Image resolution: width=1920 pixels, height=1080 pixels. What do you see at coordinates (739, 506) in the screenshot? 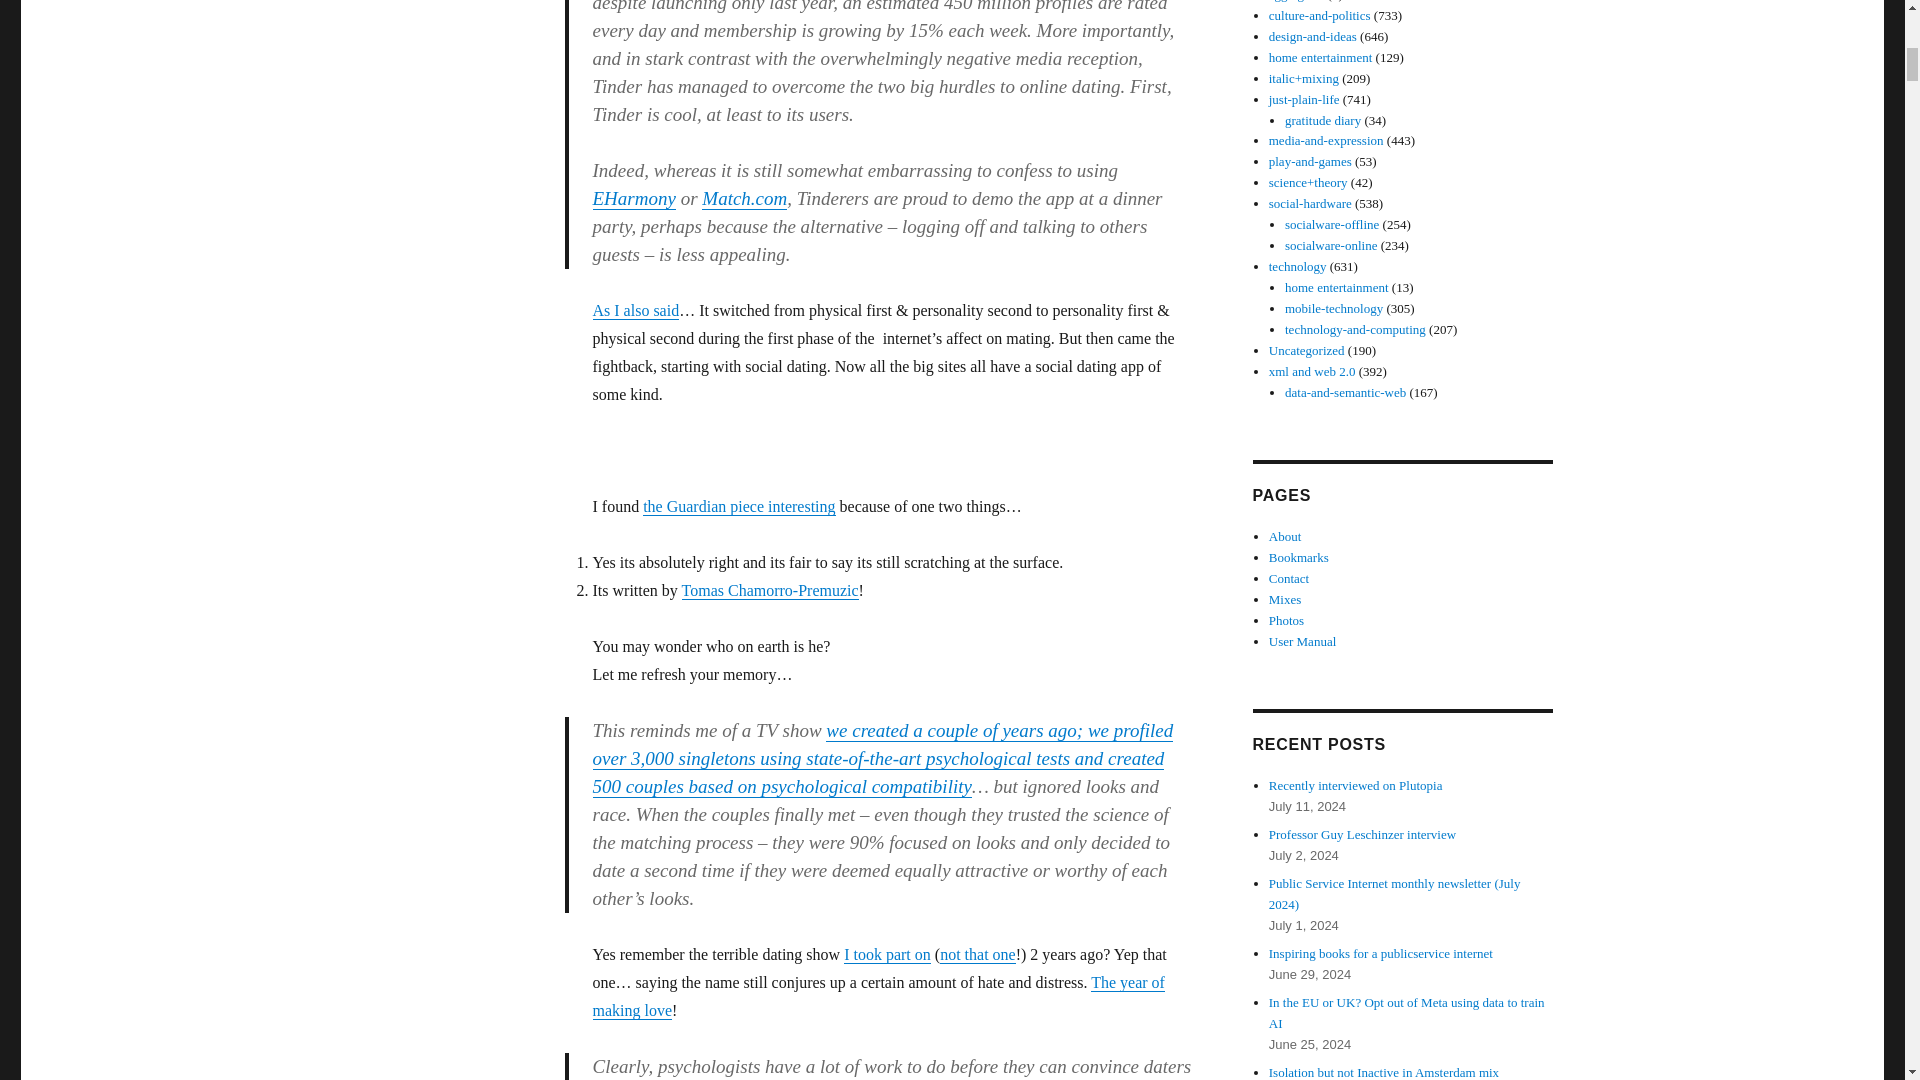
I see `the Guardian piece interesting` at bounding box center [739, 506].